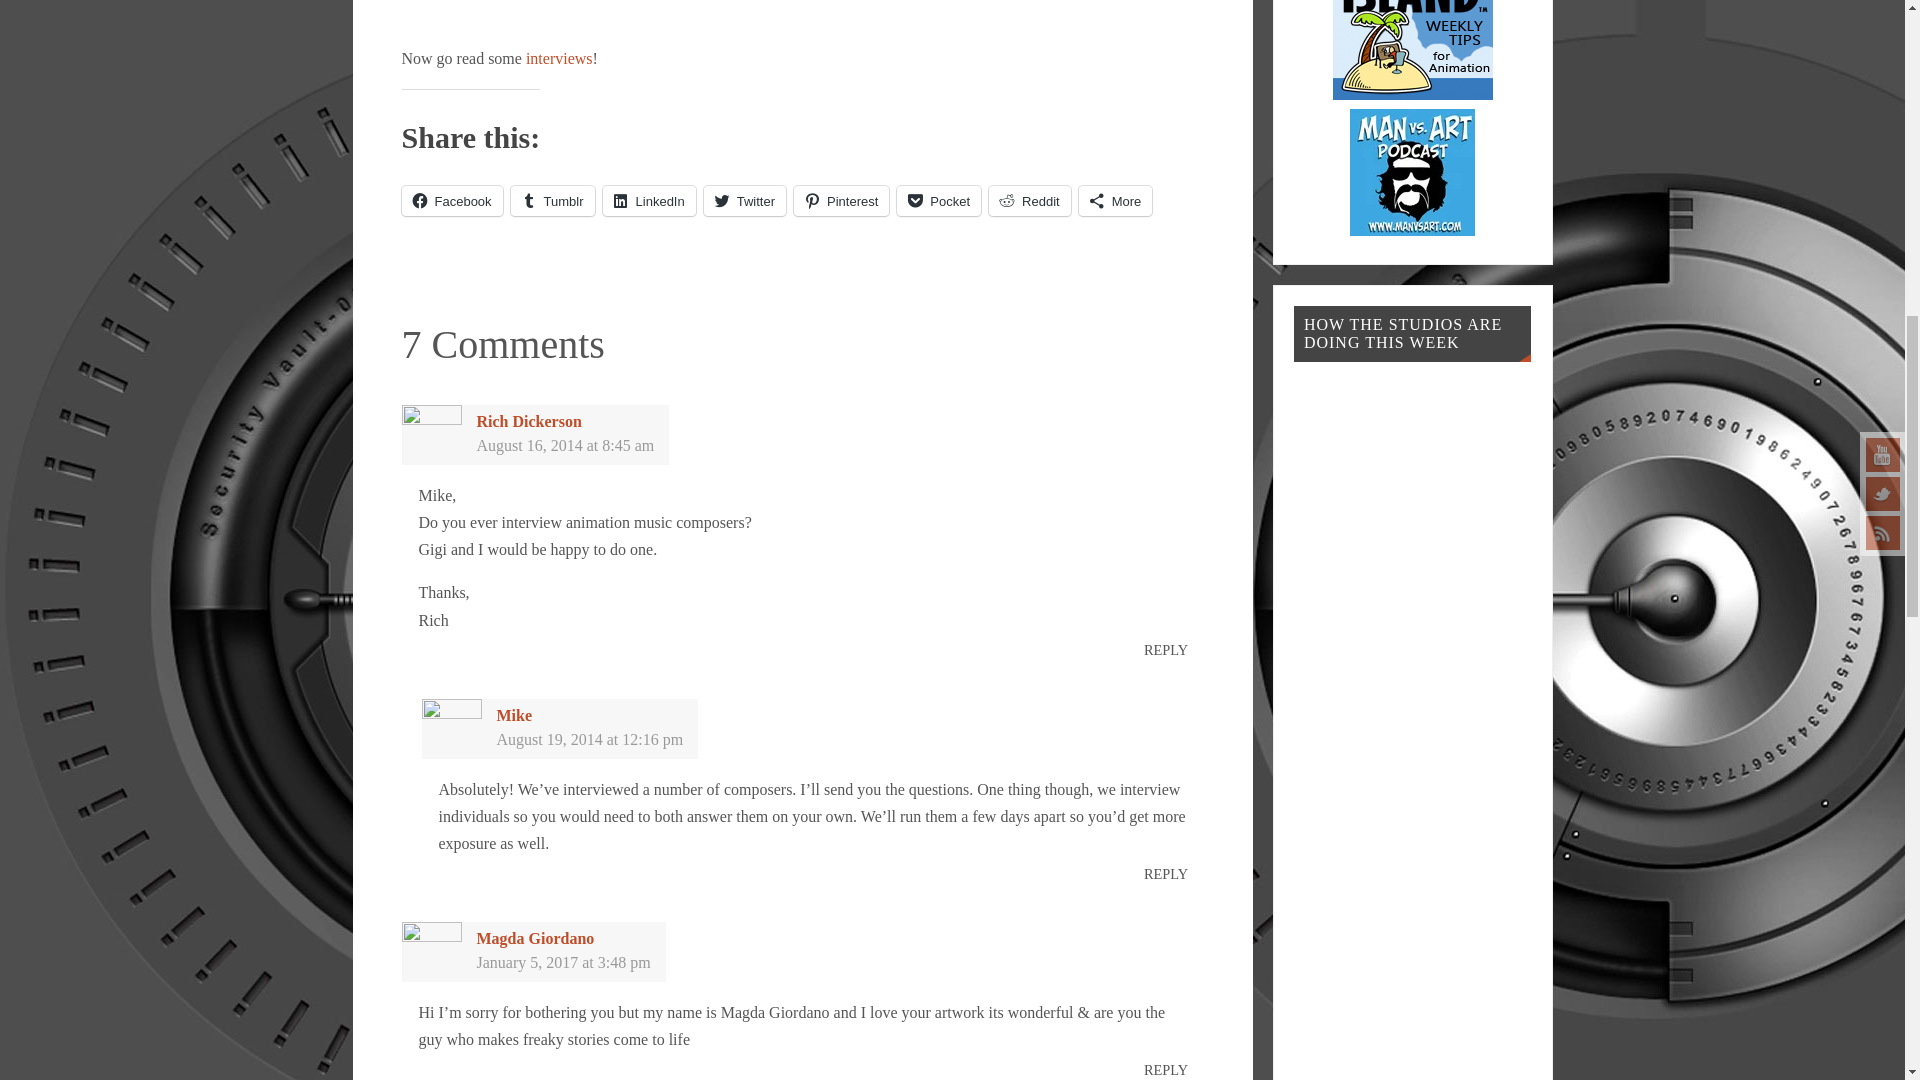  Describe the element at coordinates (452, 200) in the screenshot. I see `Click to share on Facebook` at that location.